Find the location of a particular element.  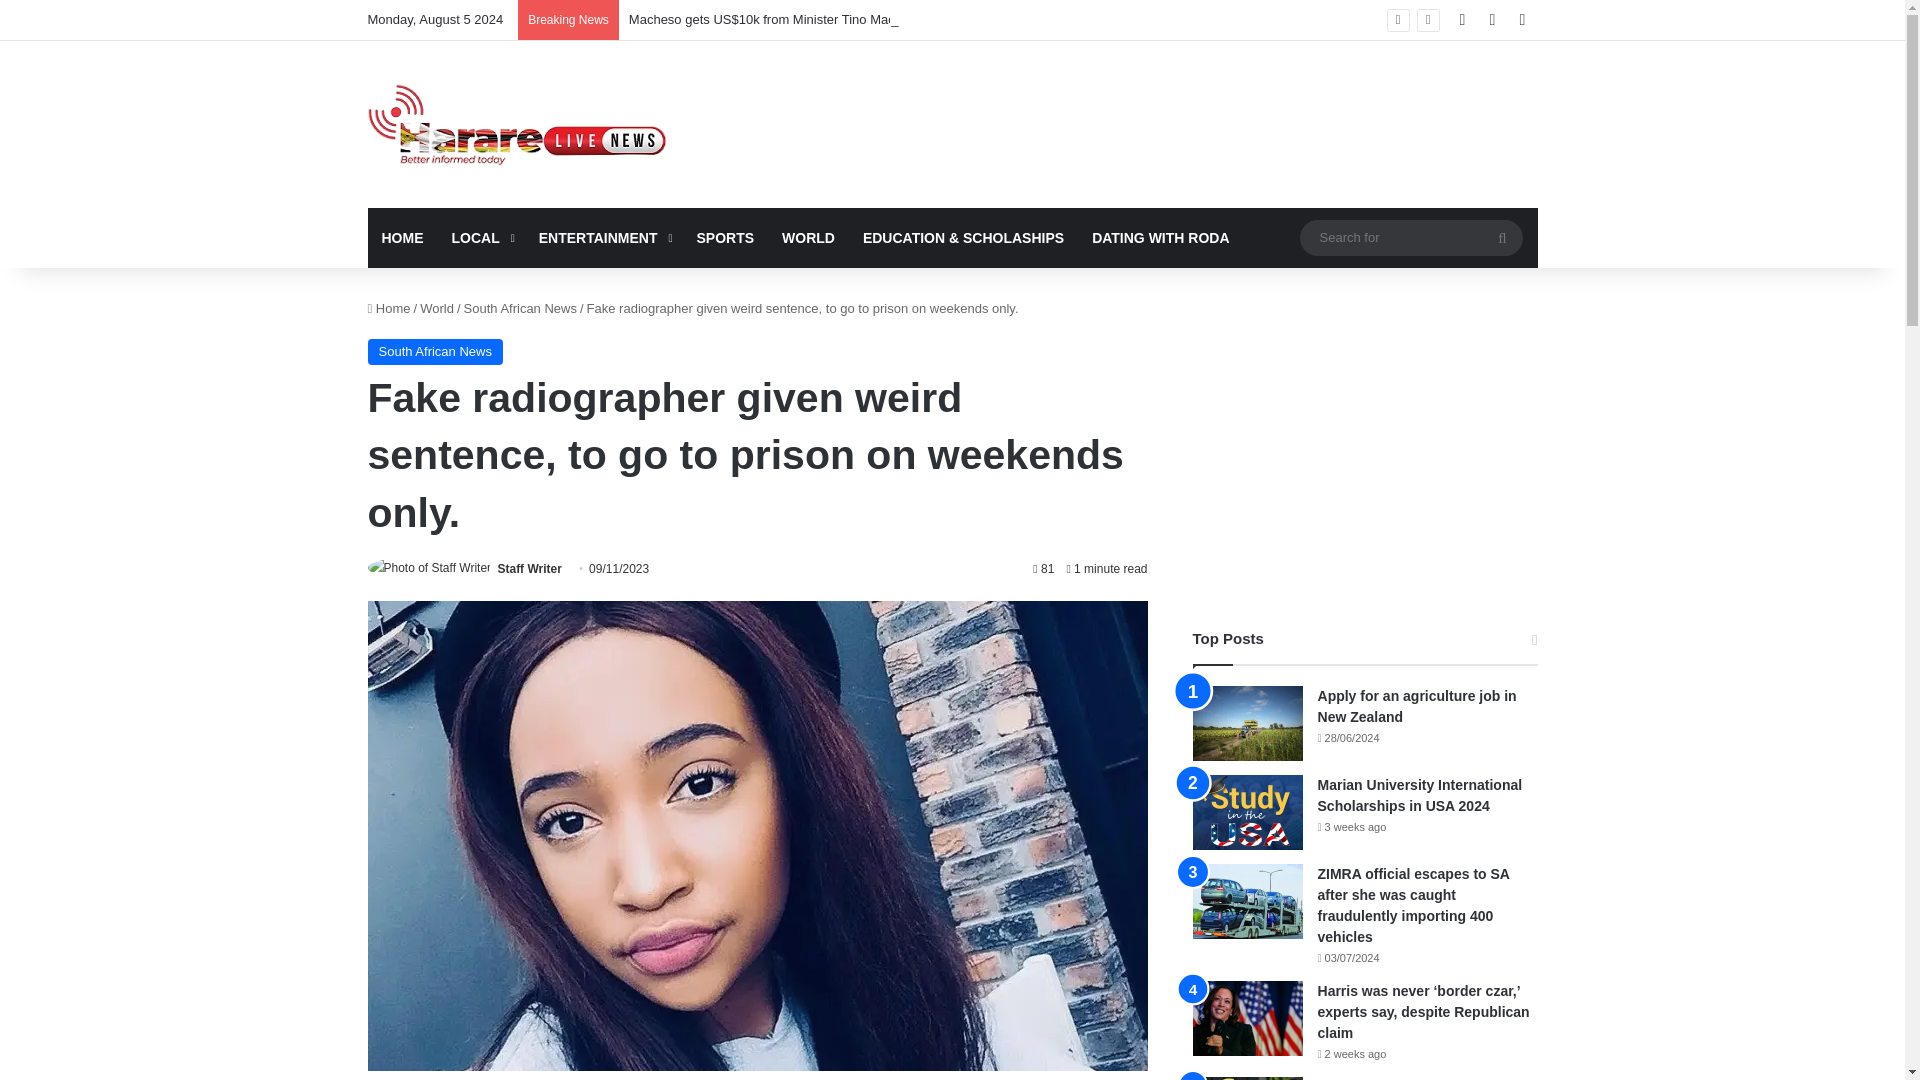

HOME is located at coordinates (402, 238).